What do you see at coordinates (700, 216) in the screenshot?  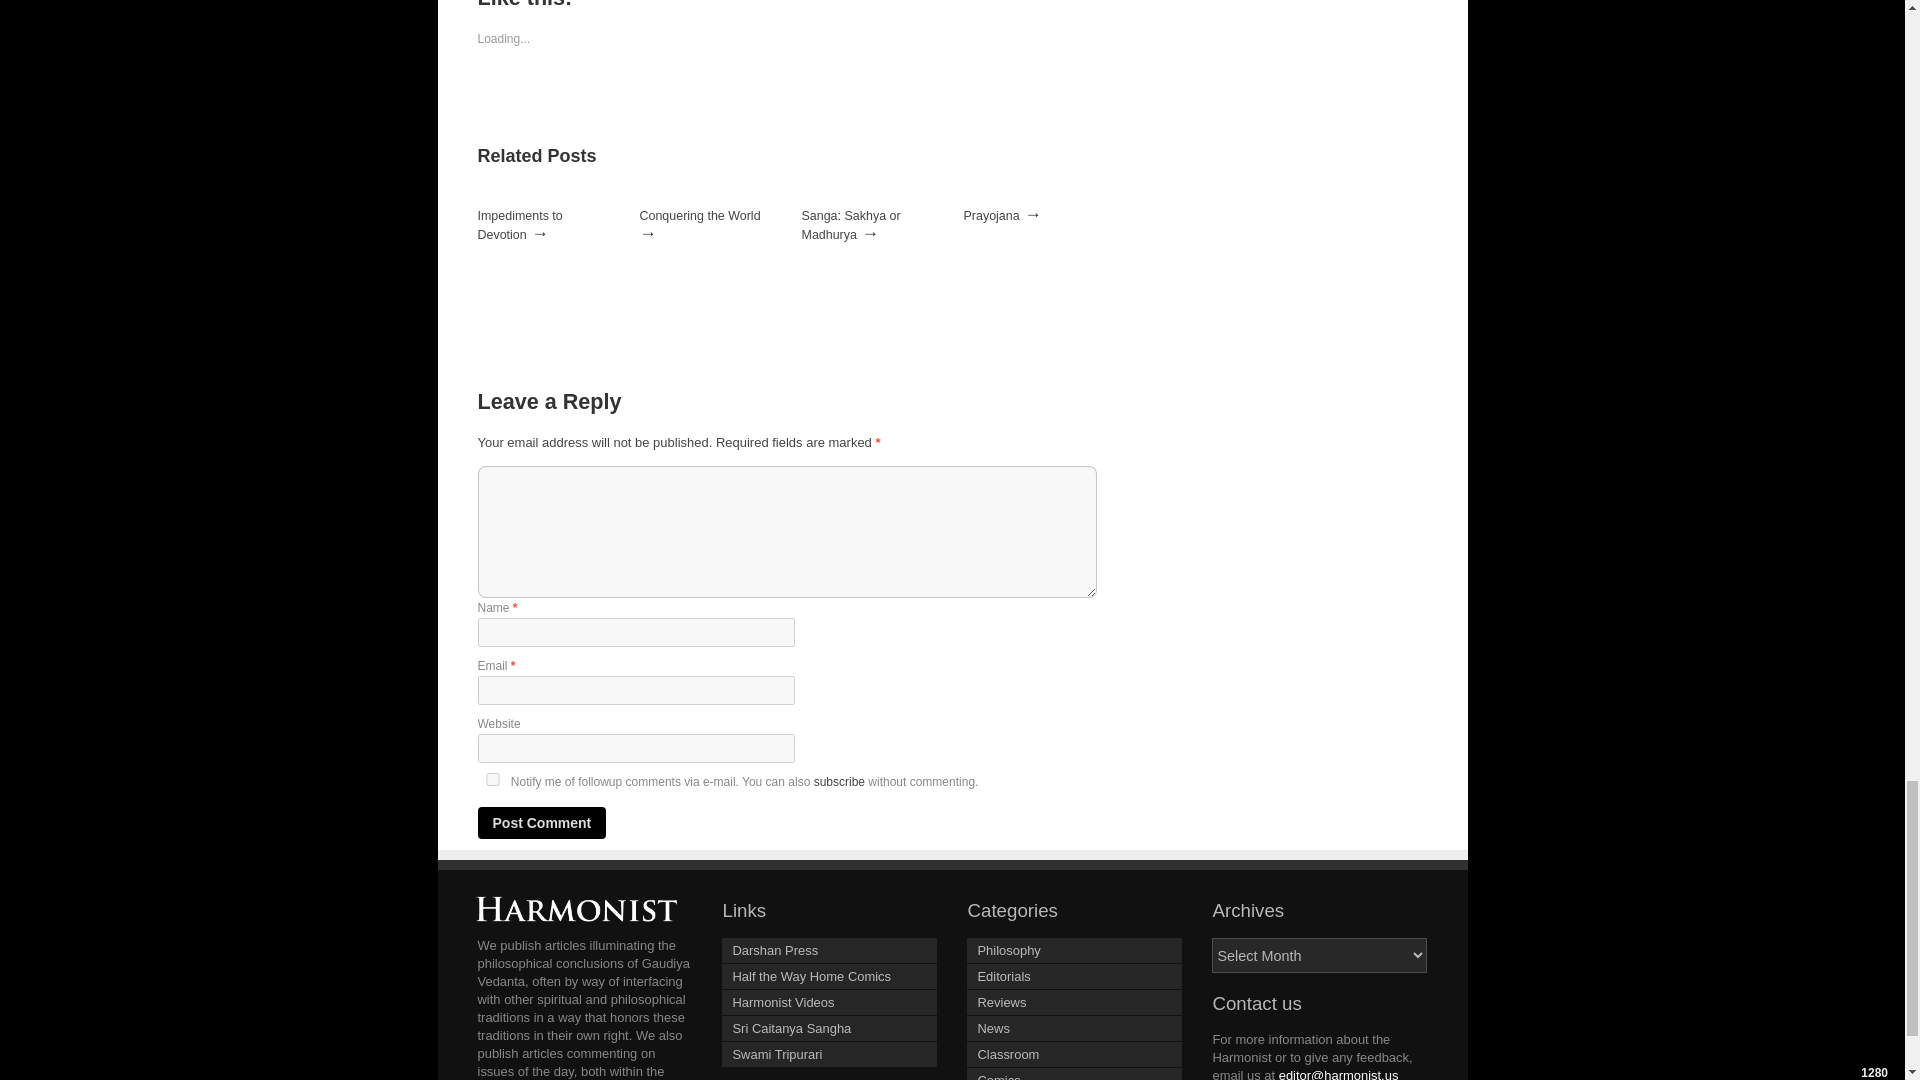 I see `Conquering the World` at bounding box center [700, 216].